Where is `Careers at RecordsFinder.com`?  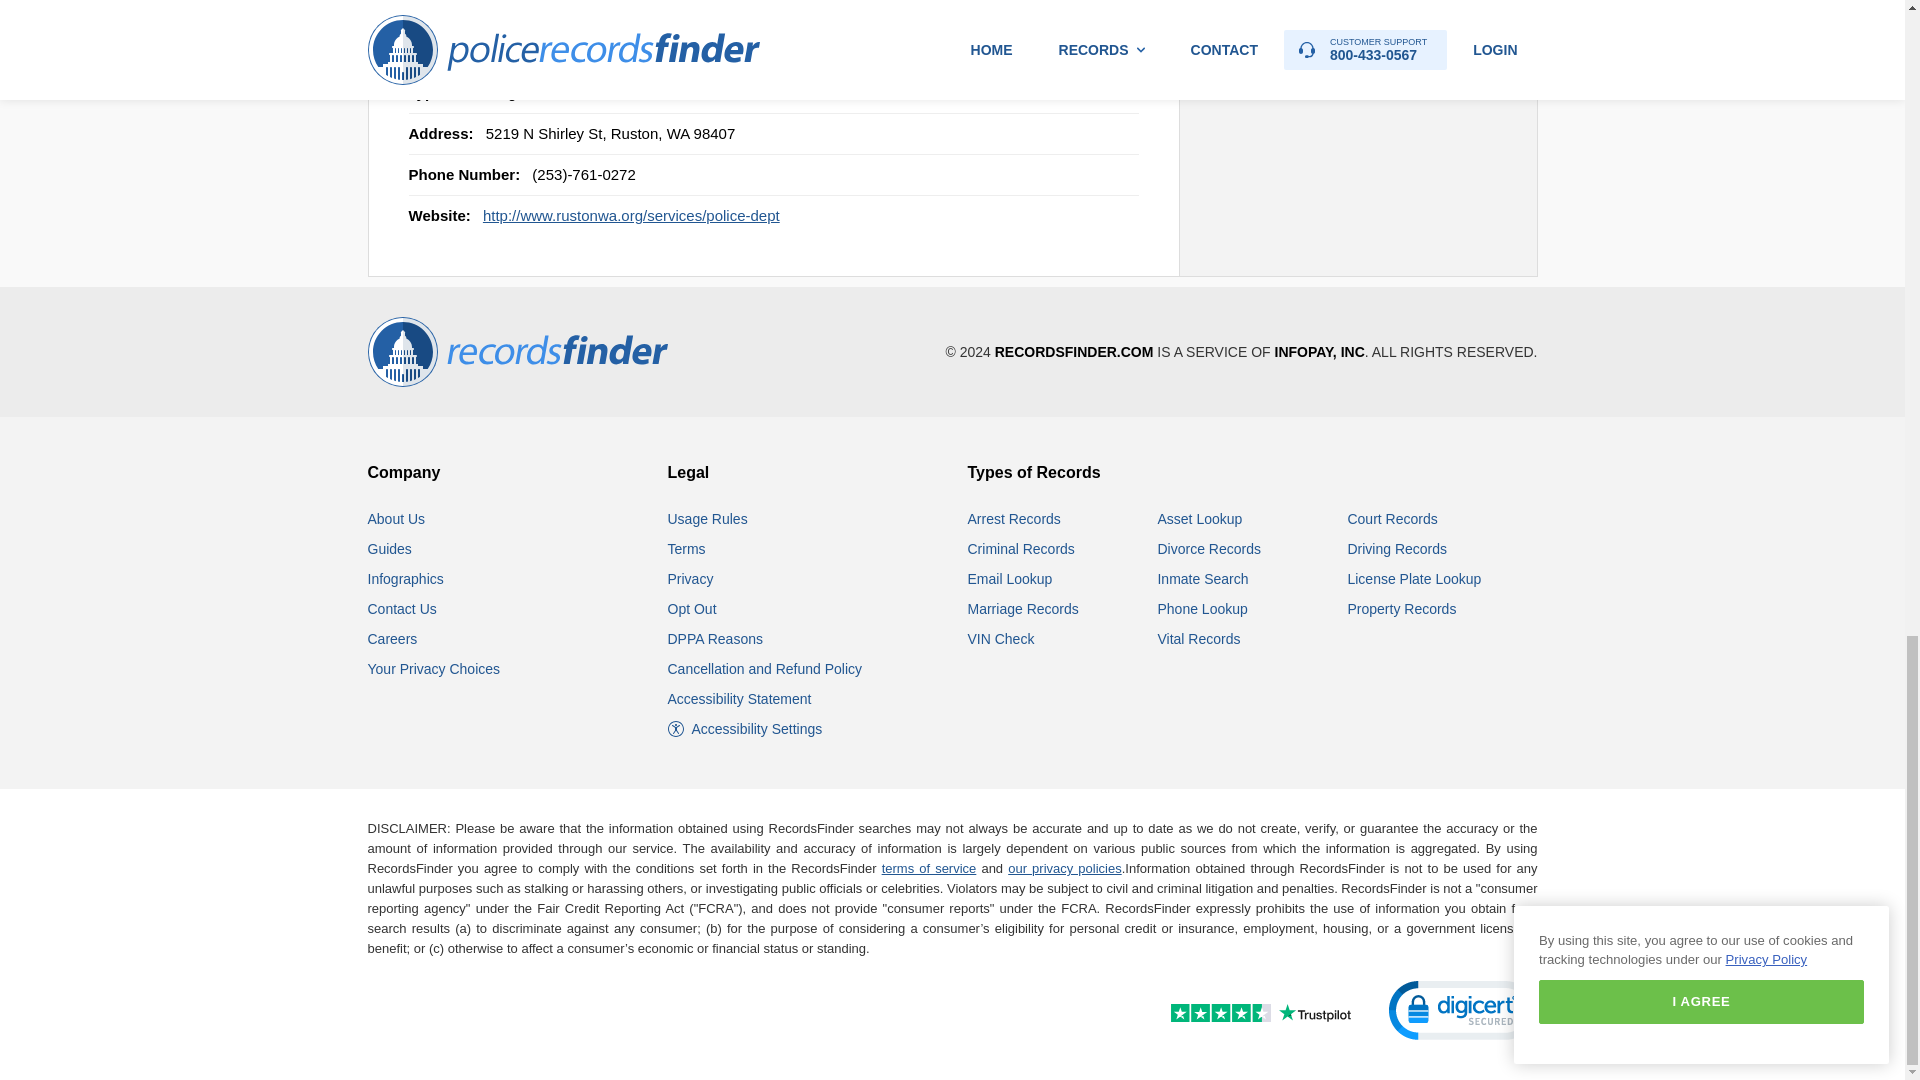
Careers at RecordsFinder.com is located at coordinates (393, 638).